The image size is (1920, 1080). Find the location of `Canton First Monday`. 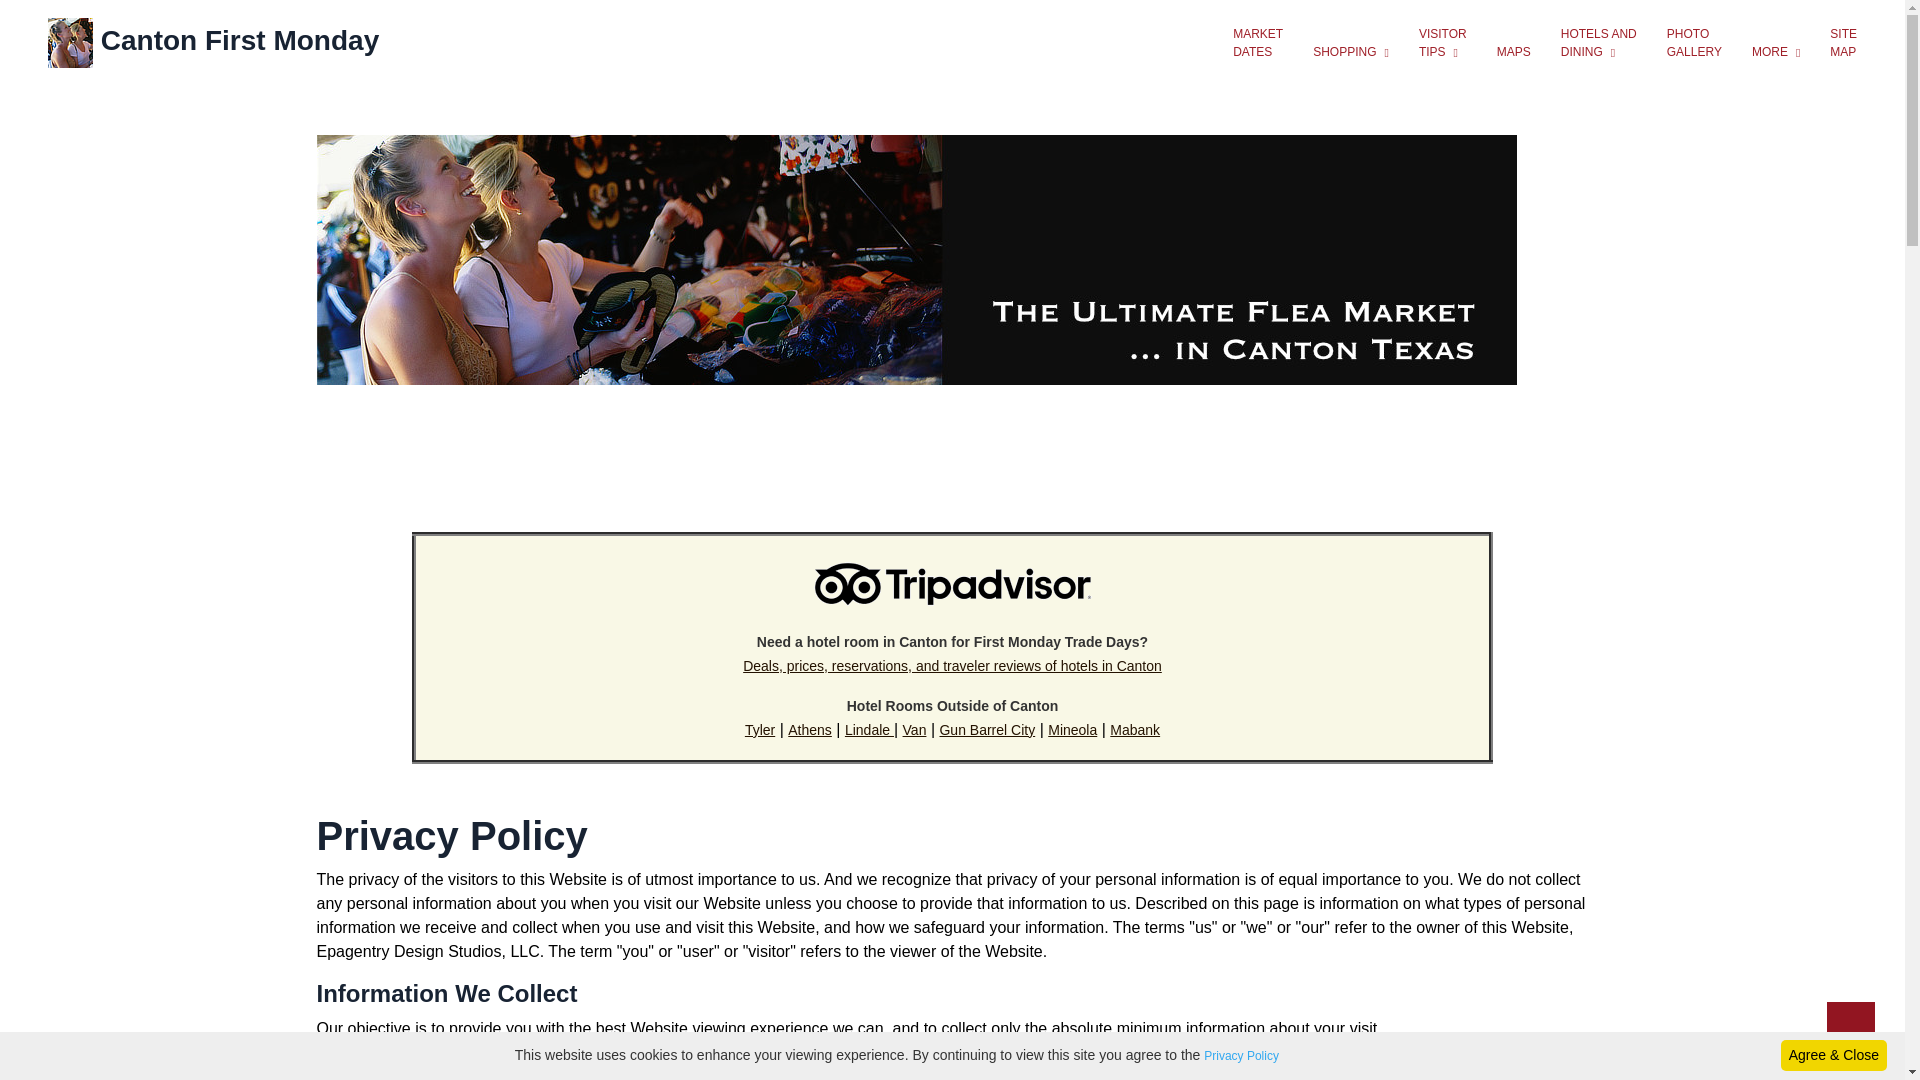

Canton First Monday is located at coordinates (213, 42).